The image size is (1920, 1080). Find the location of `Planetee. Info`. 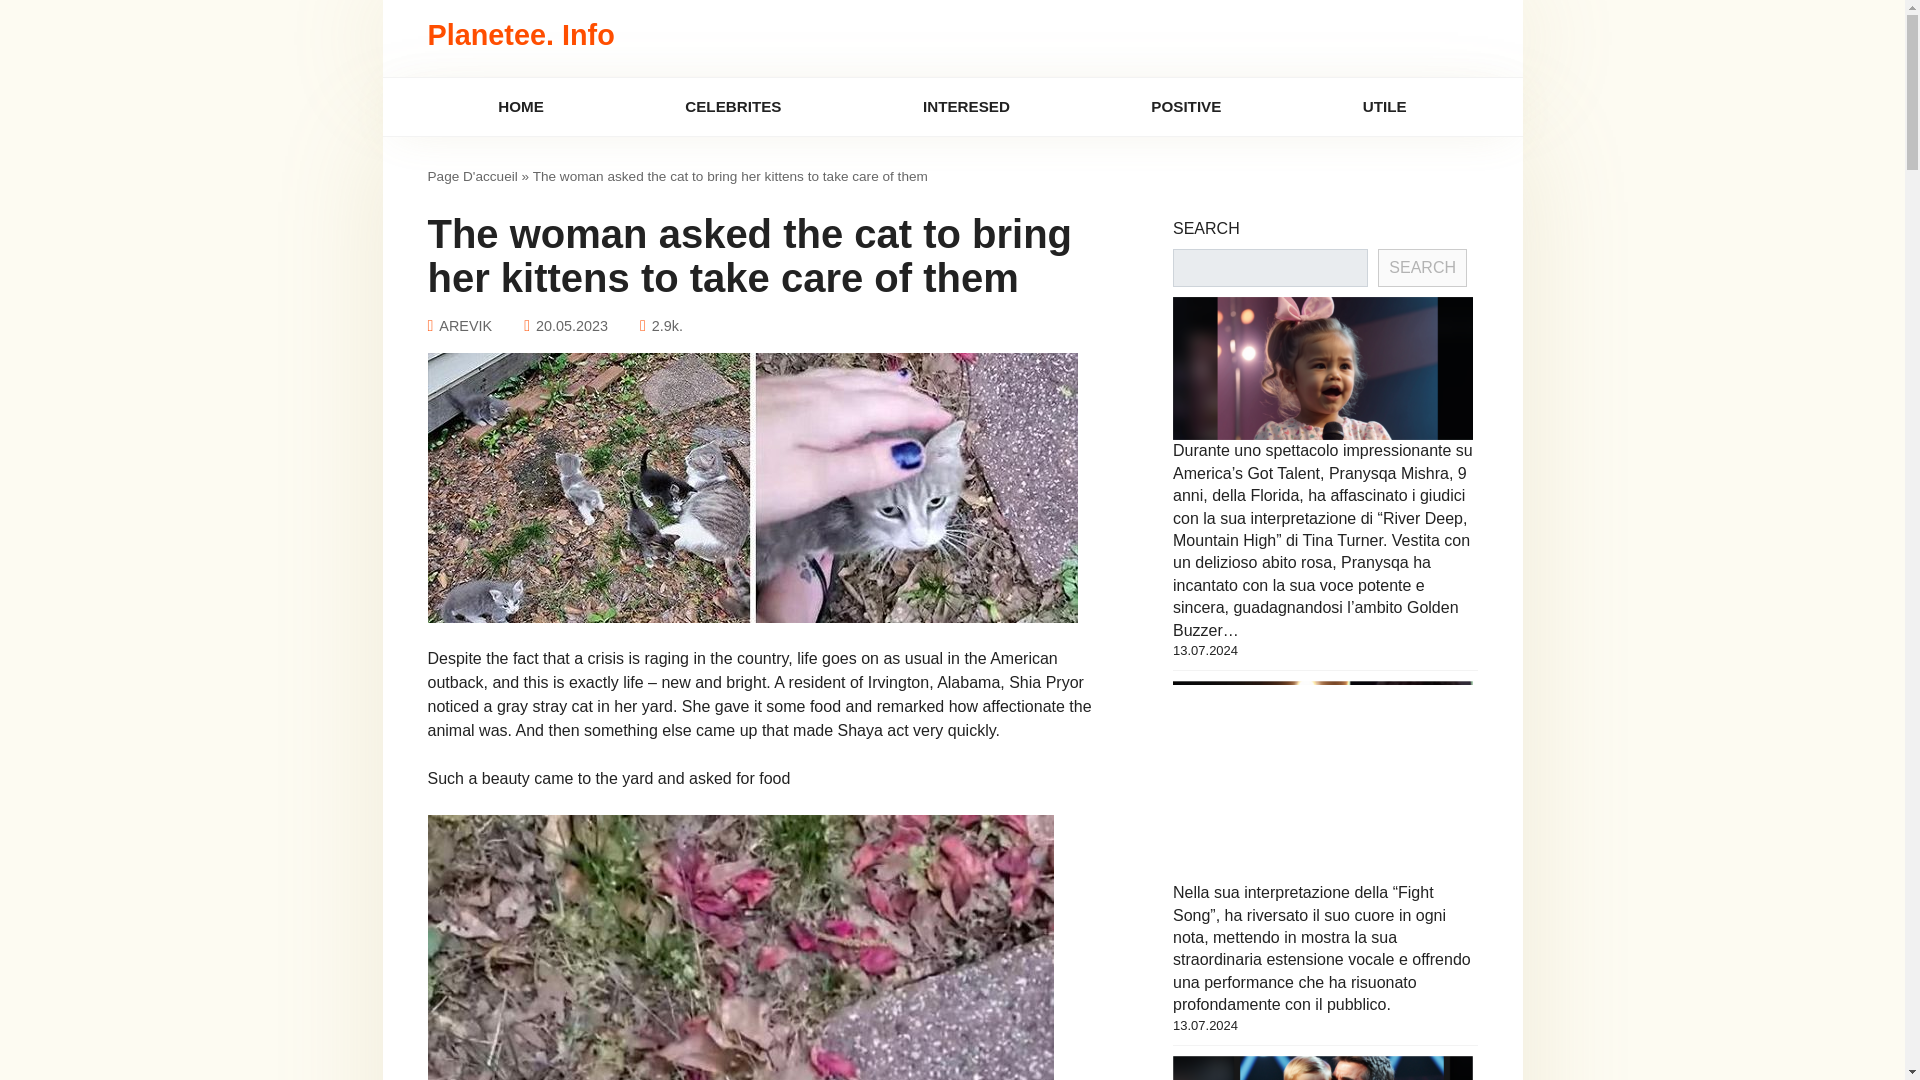

Planetee. Info is located at coordinates (521, 34).